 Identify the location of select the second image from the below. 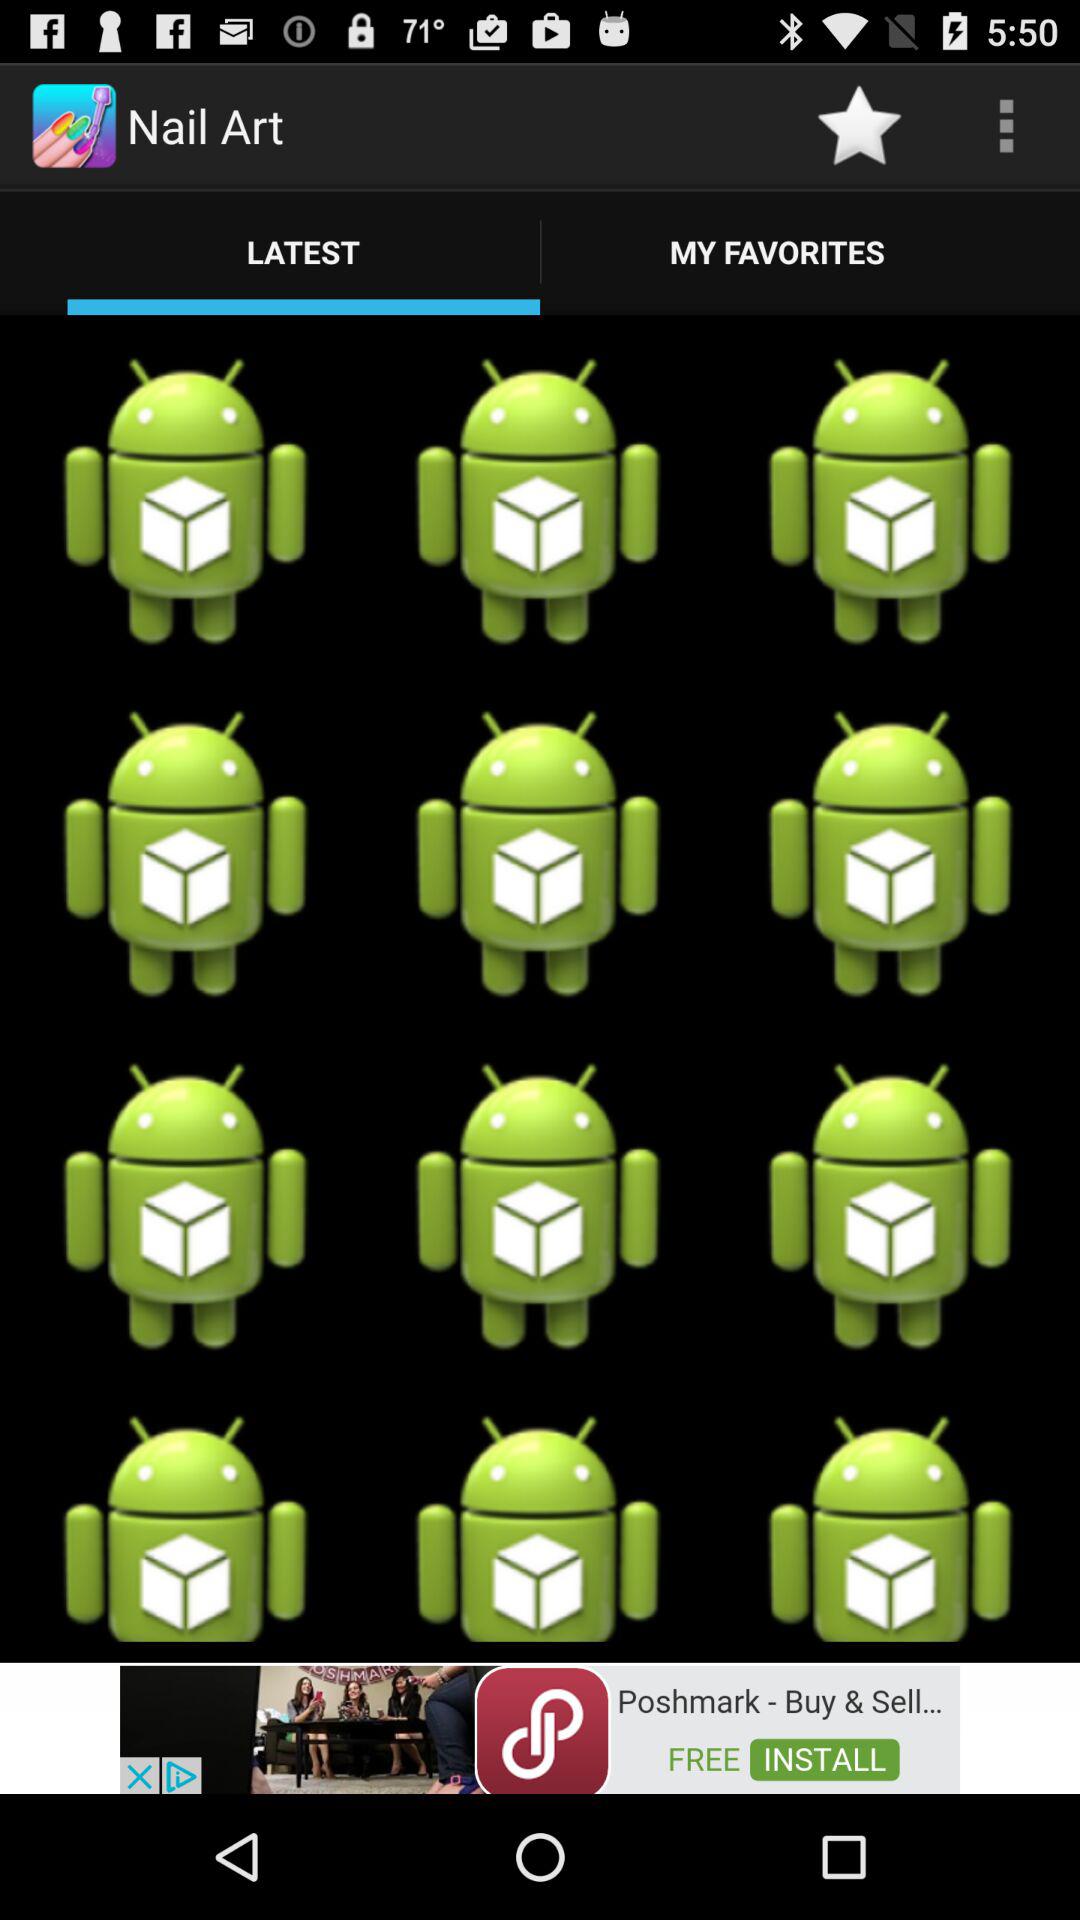
(539, 502).